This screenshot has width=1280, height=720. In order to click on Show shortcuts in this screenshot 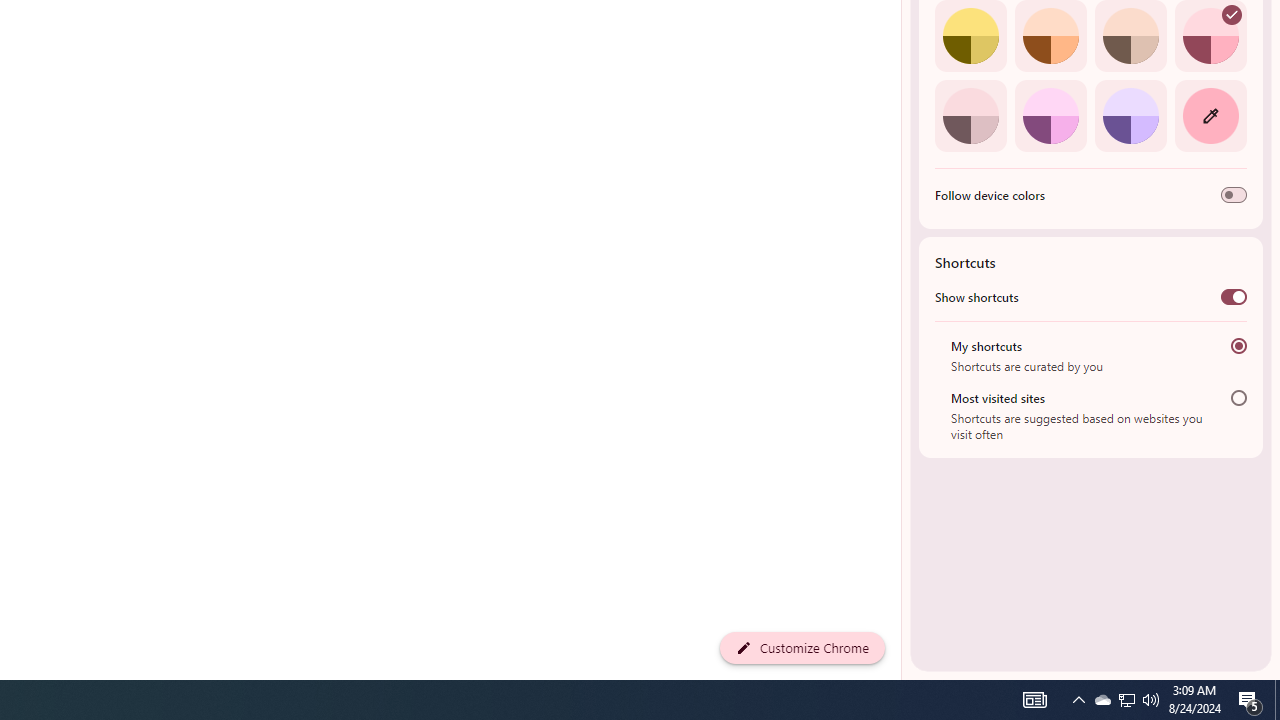, I will do `click(1234, 296)`.